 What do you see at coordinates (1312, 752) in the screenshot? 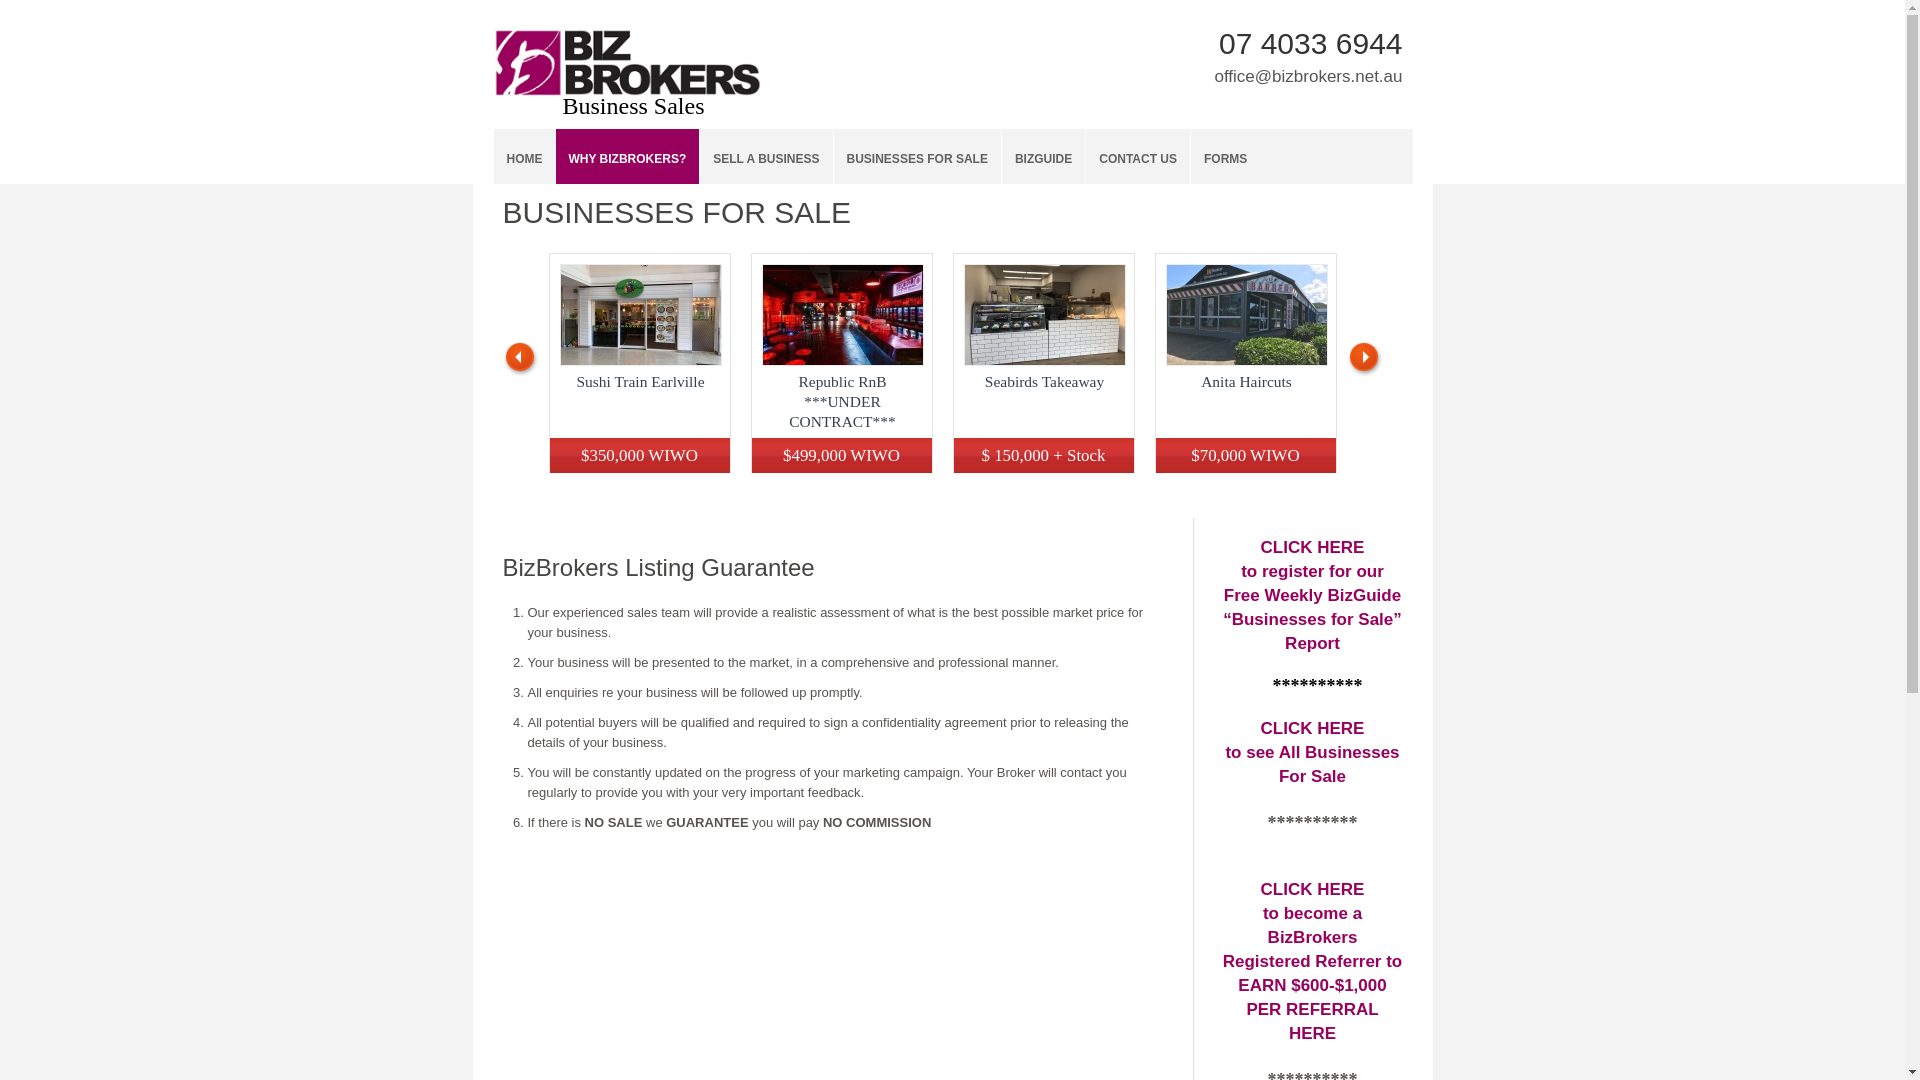
I see `CLICK HERE
to see All Businesses For Sale` at bounding box center [1312, 752].